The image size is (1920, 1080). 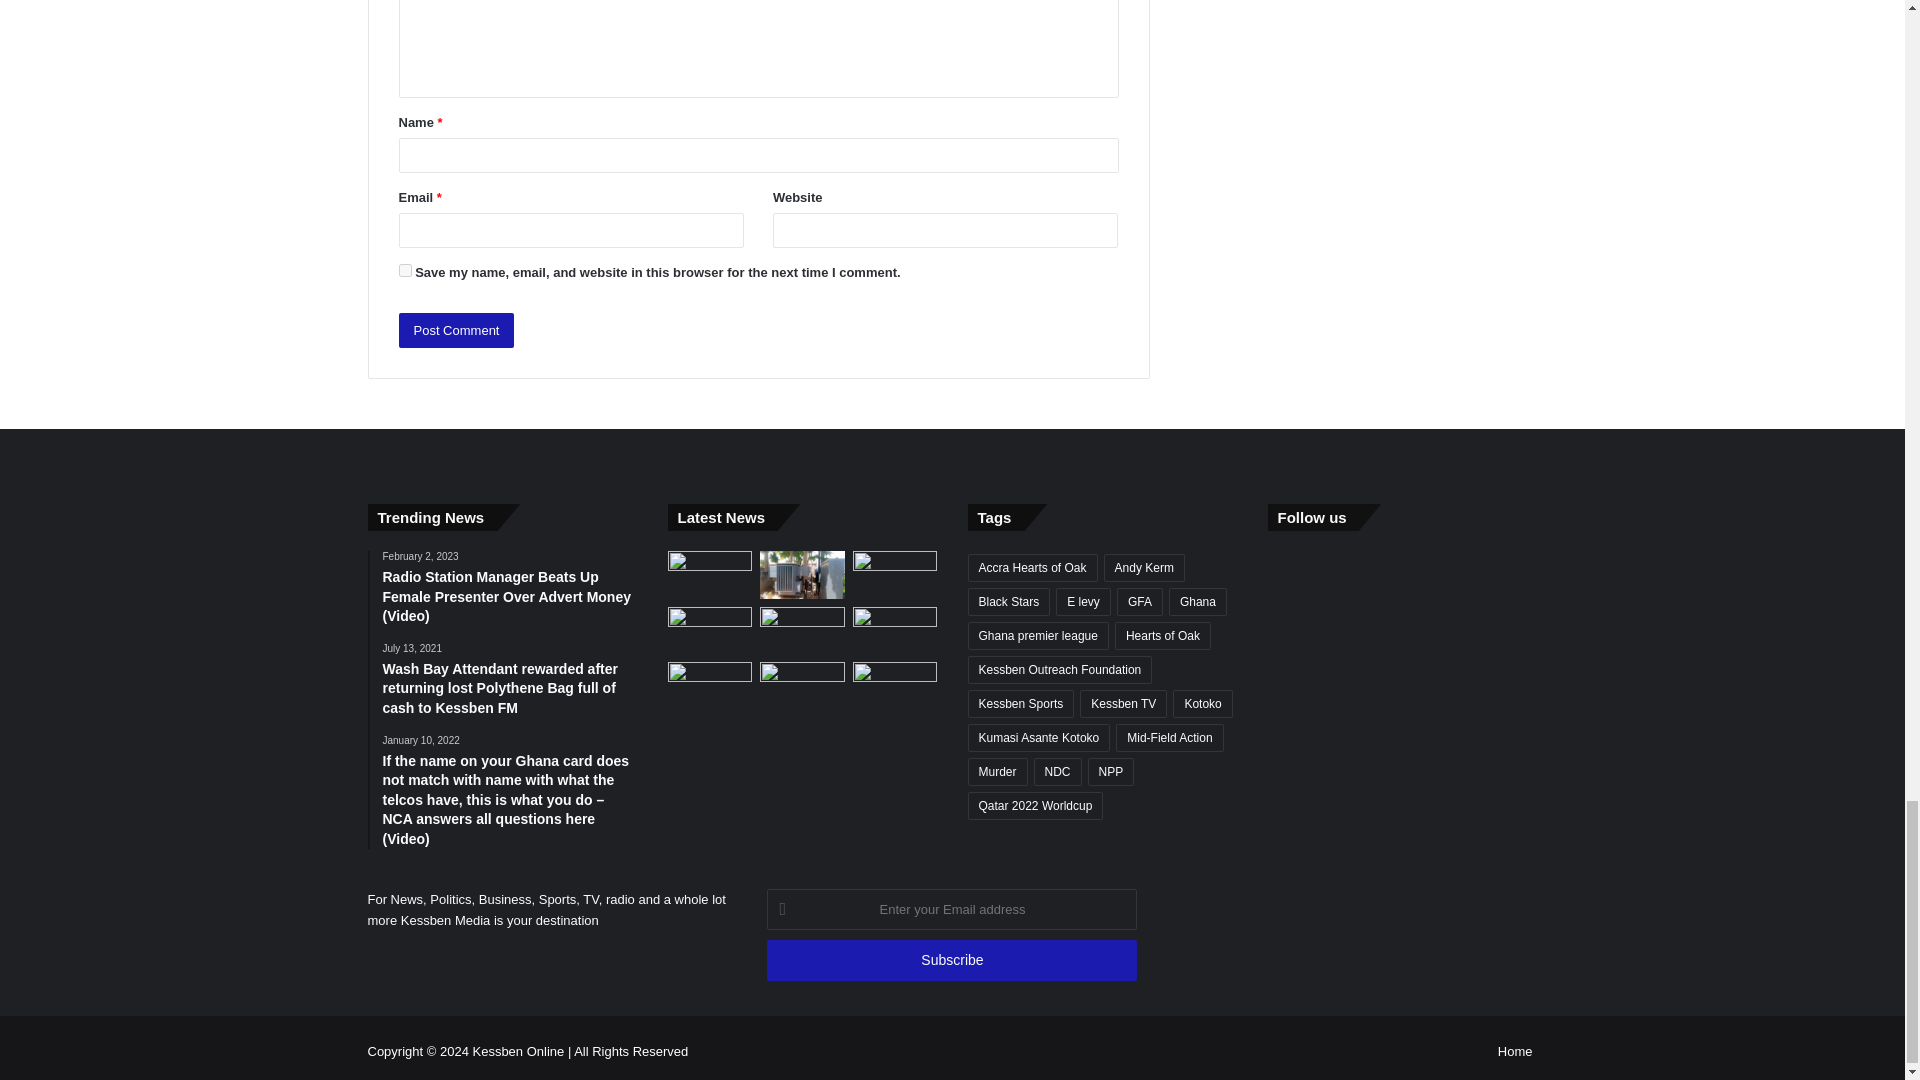 What do you see at coordinates (951, 960) in the screenshot?
I see `Subscribe` at bounding box center [951, 960].